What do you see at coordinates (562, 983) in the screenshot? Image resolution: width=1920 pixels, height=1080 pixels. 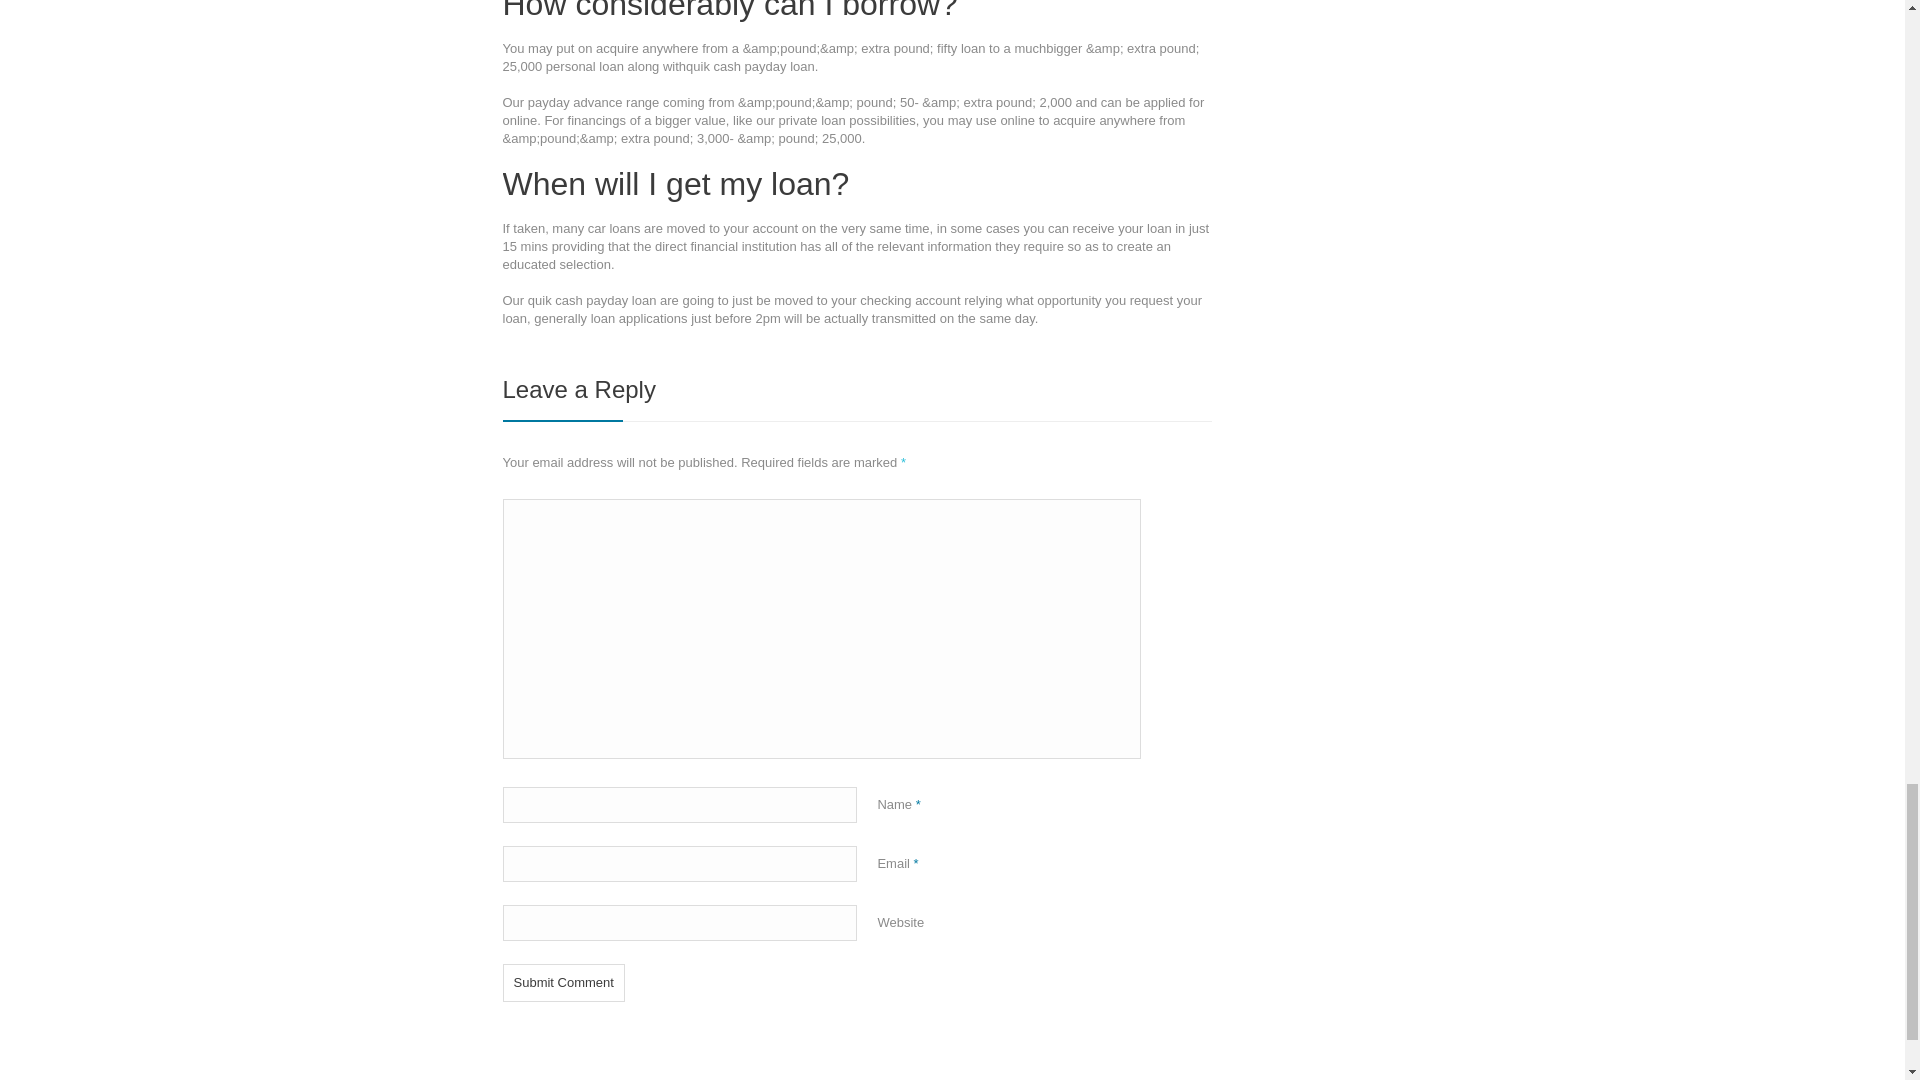 I see `Submit Comment` at bounding box center [562, 983].